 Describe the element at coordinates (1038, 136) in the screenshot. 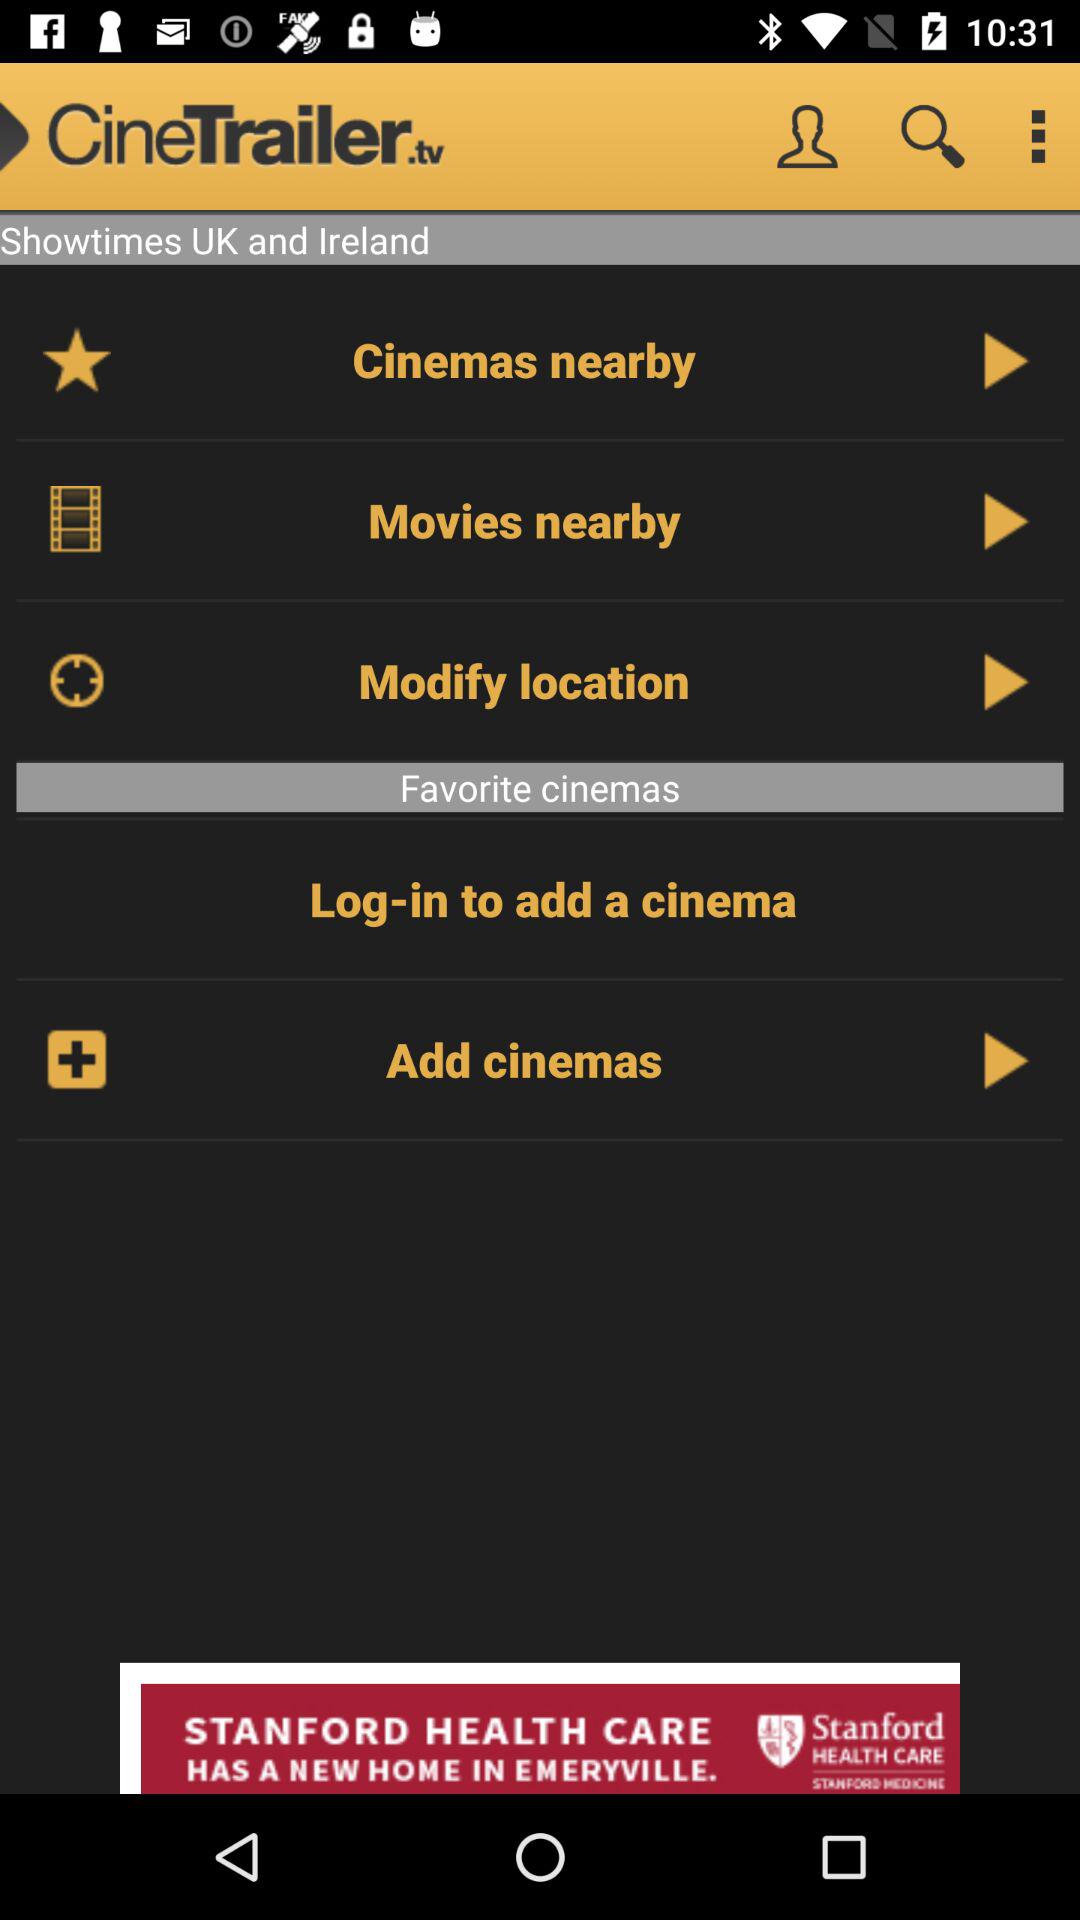

I see `go to setting` at that location.